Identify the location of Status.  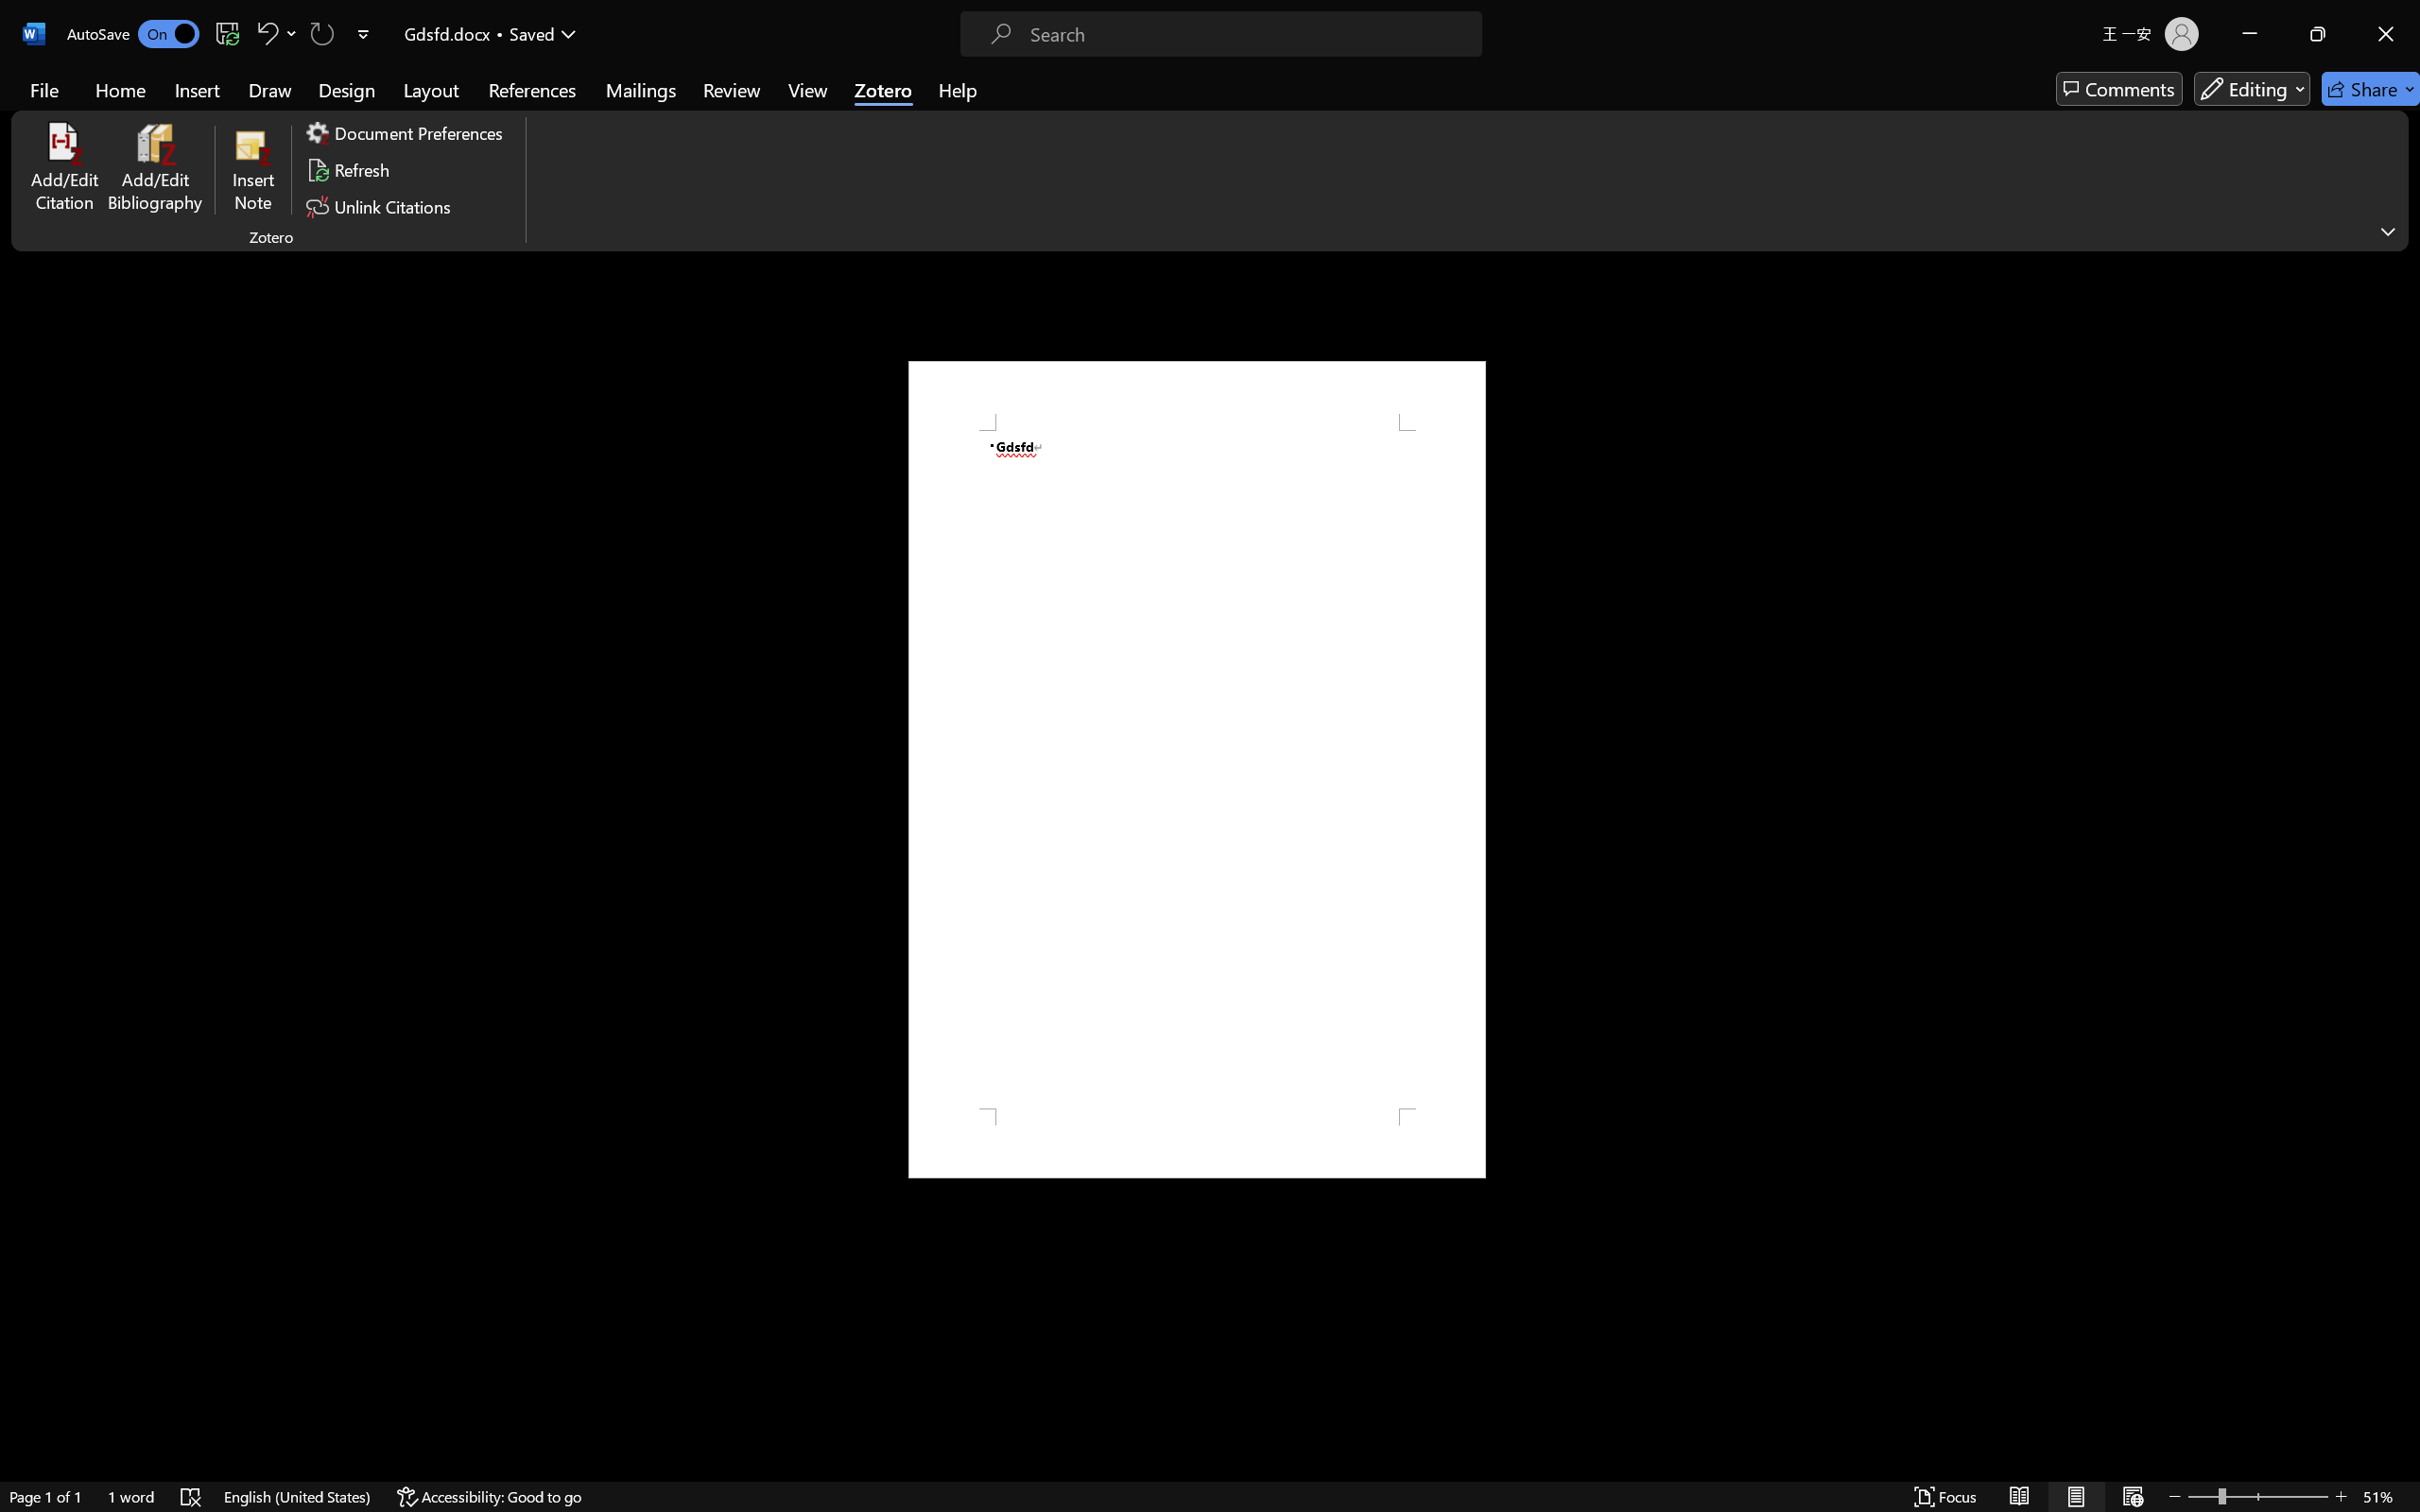
(957, 469).